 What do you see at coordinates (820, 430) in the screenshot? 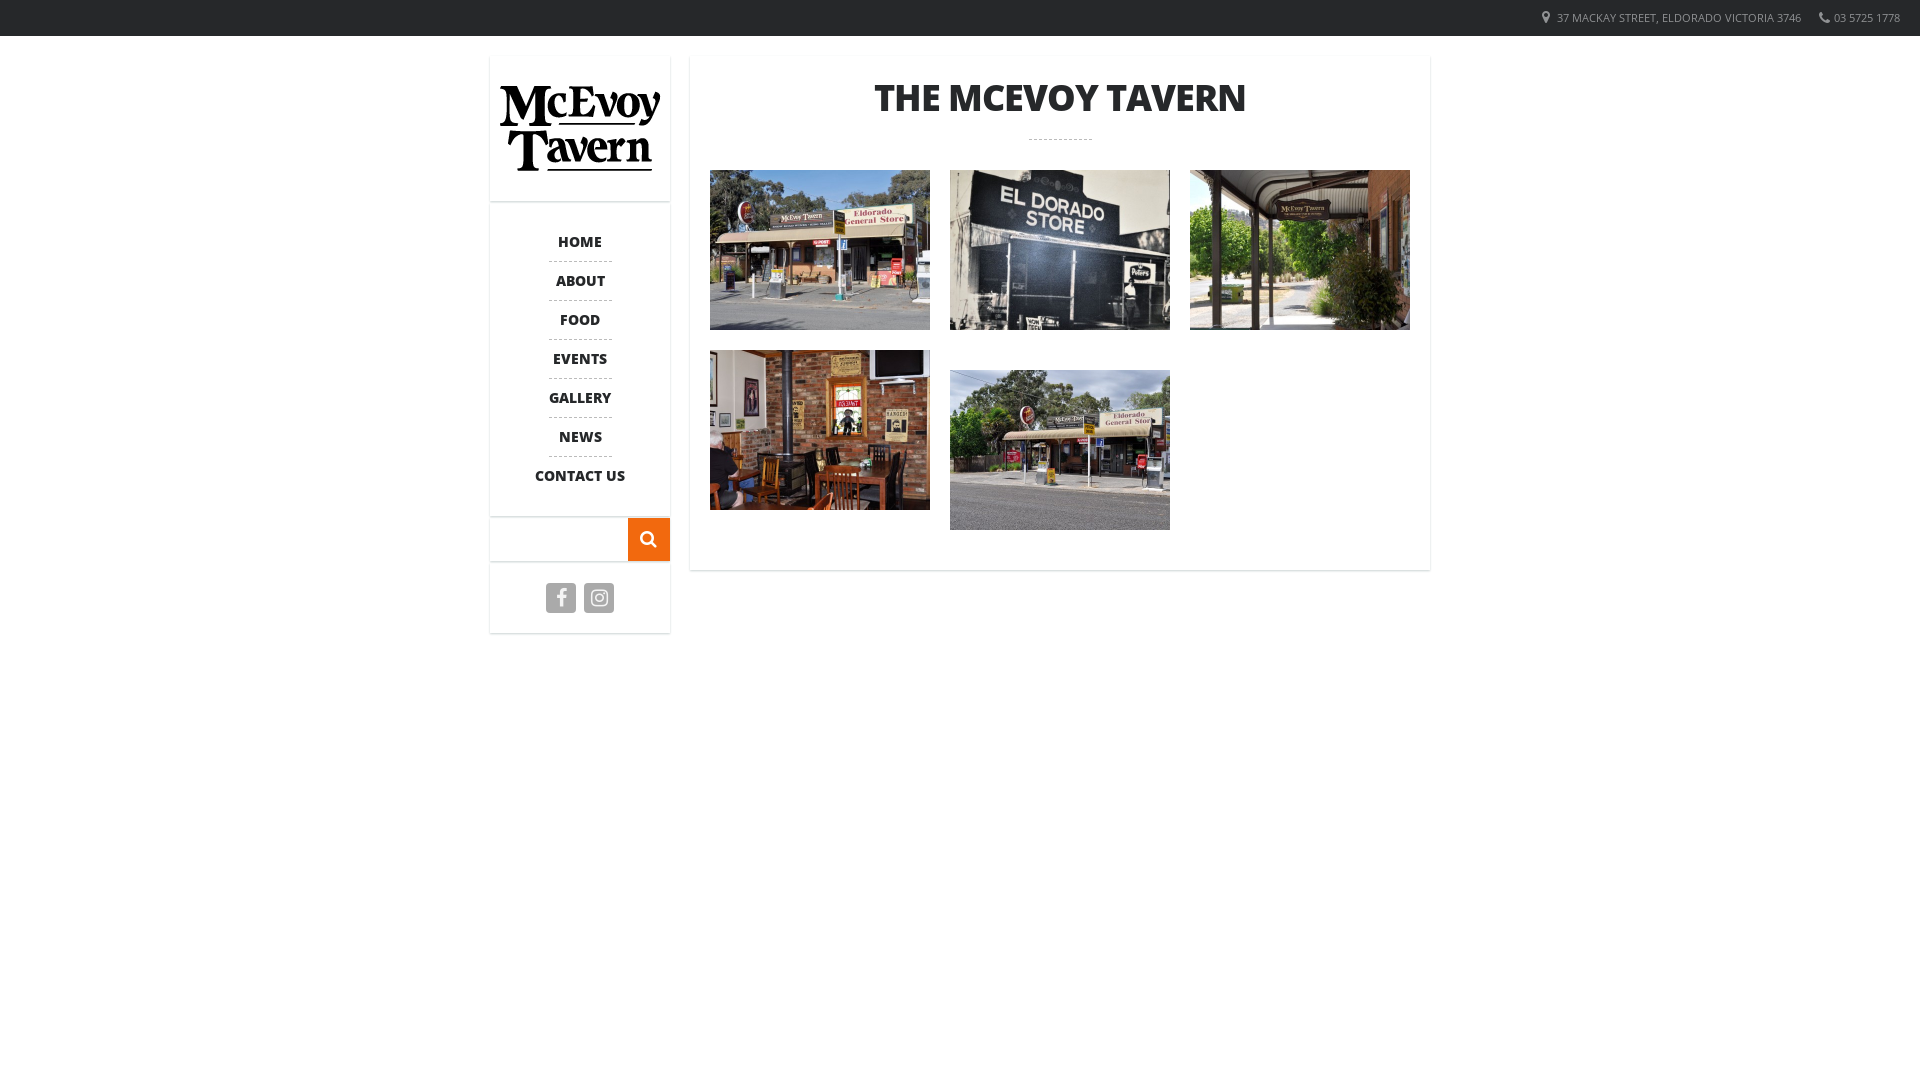
I see `The Dining Room` at bounding box center [820, 430].